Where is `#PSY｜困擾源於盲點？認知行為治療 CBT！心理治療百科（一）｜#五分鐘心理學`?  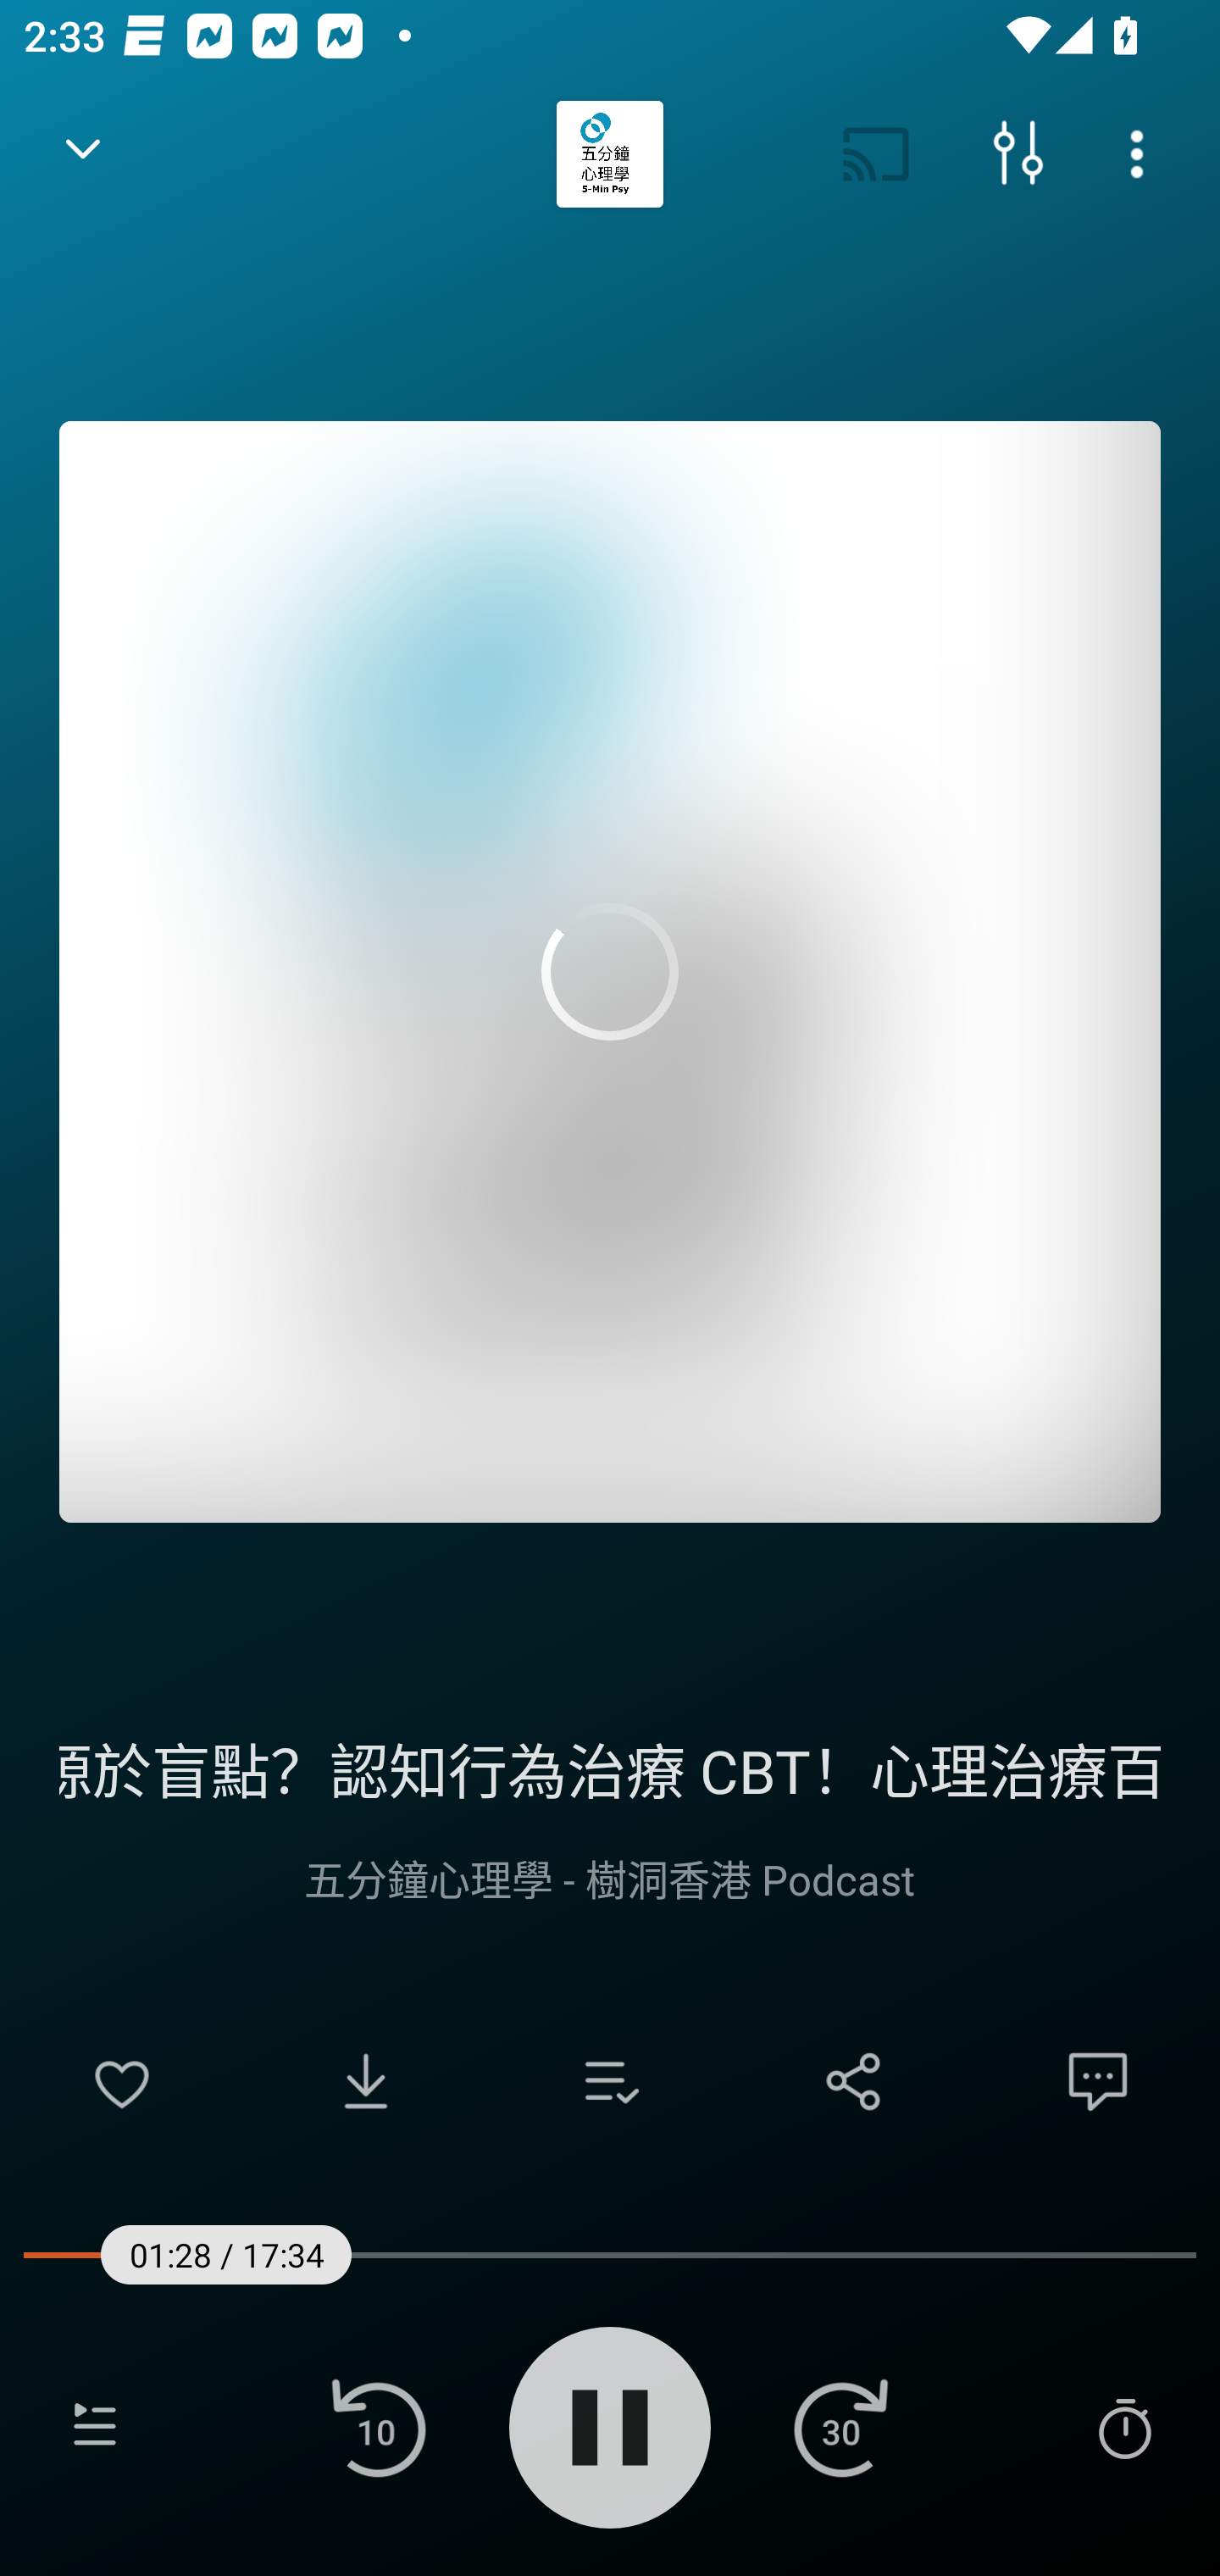 #PSY｜困擾源於盲點？認知行為治療 CBT！心理治療百科（一）｜#五分鐘心理學 is located at coordinates (610, 1767).